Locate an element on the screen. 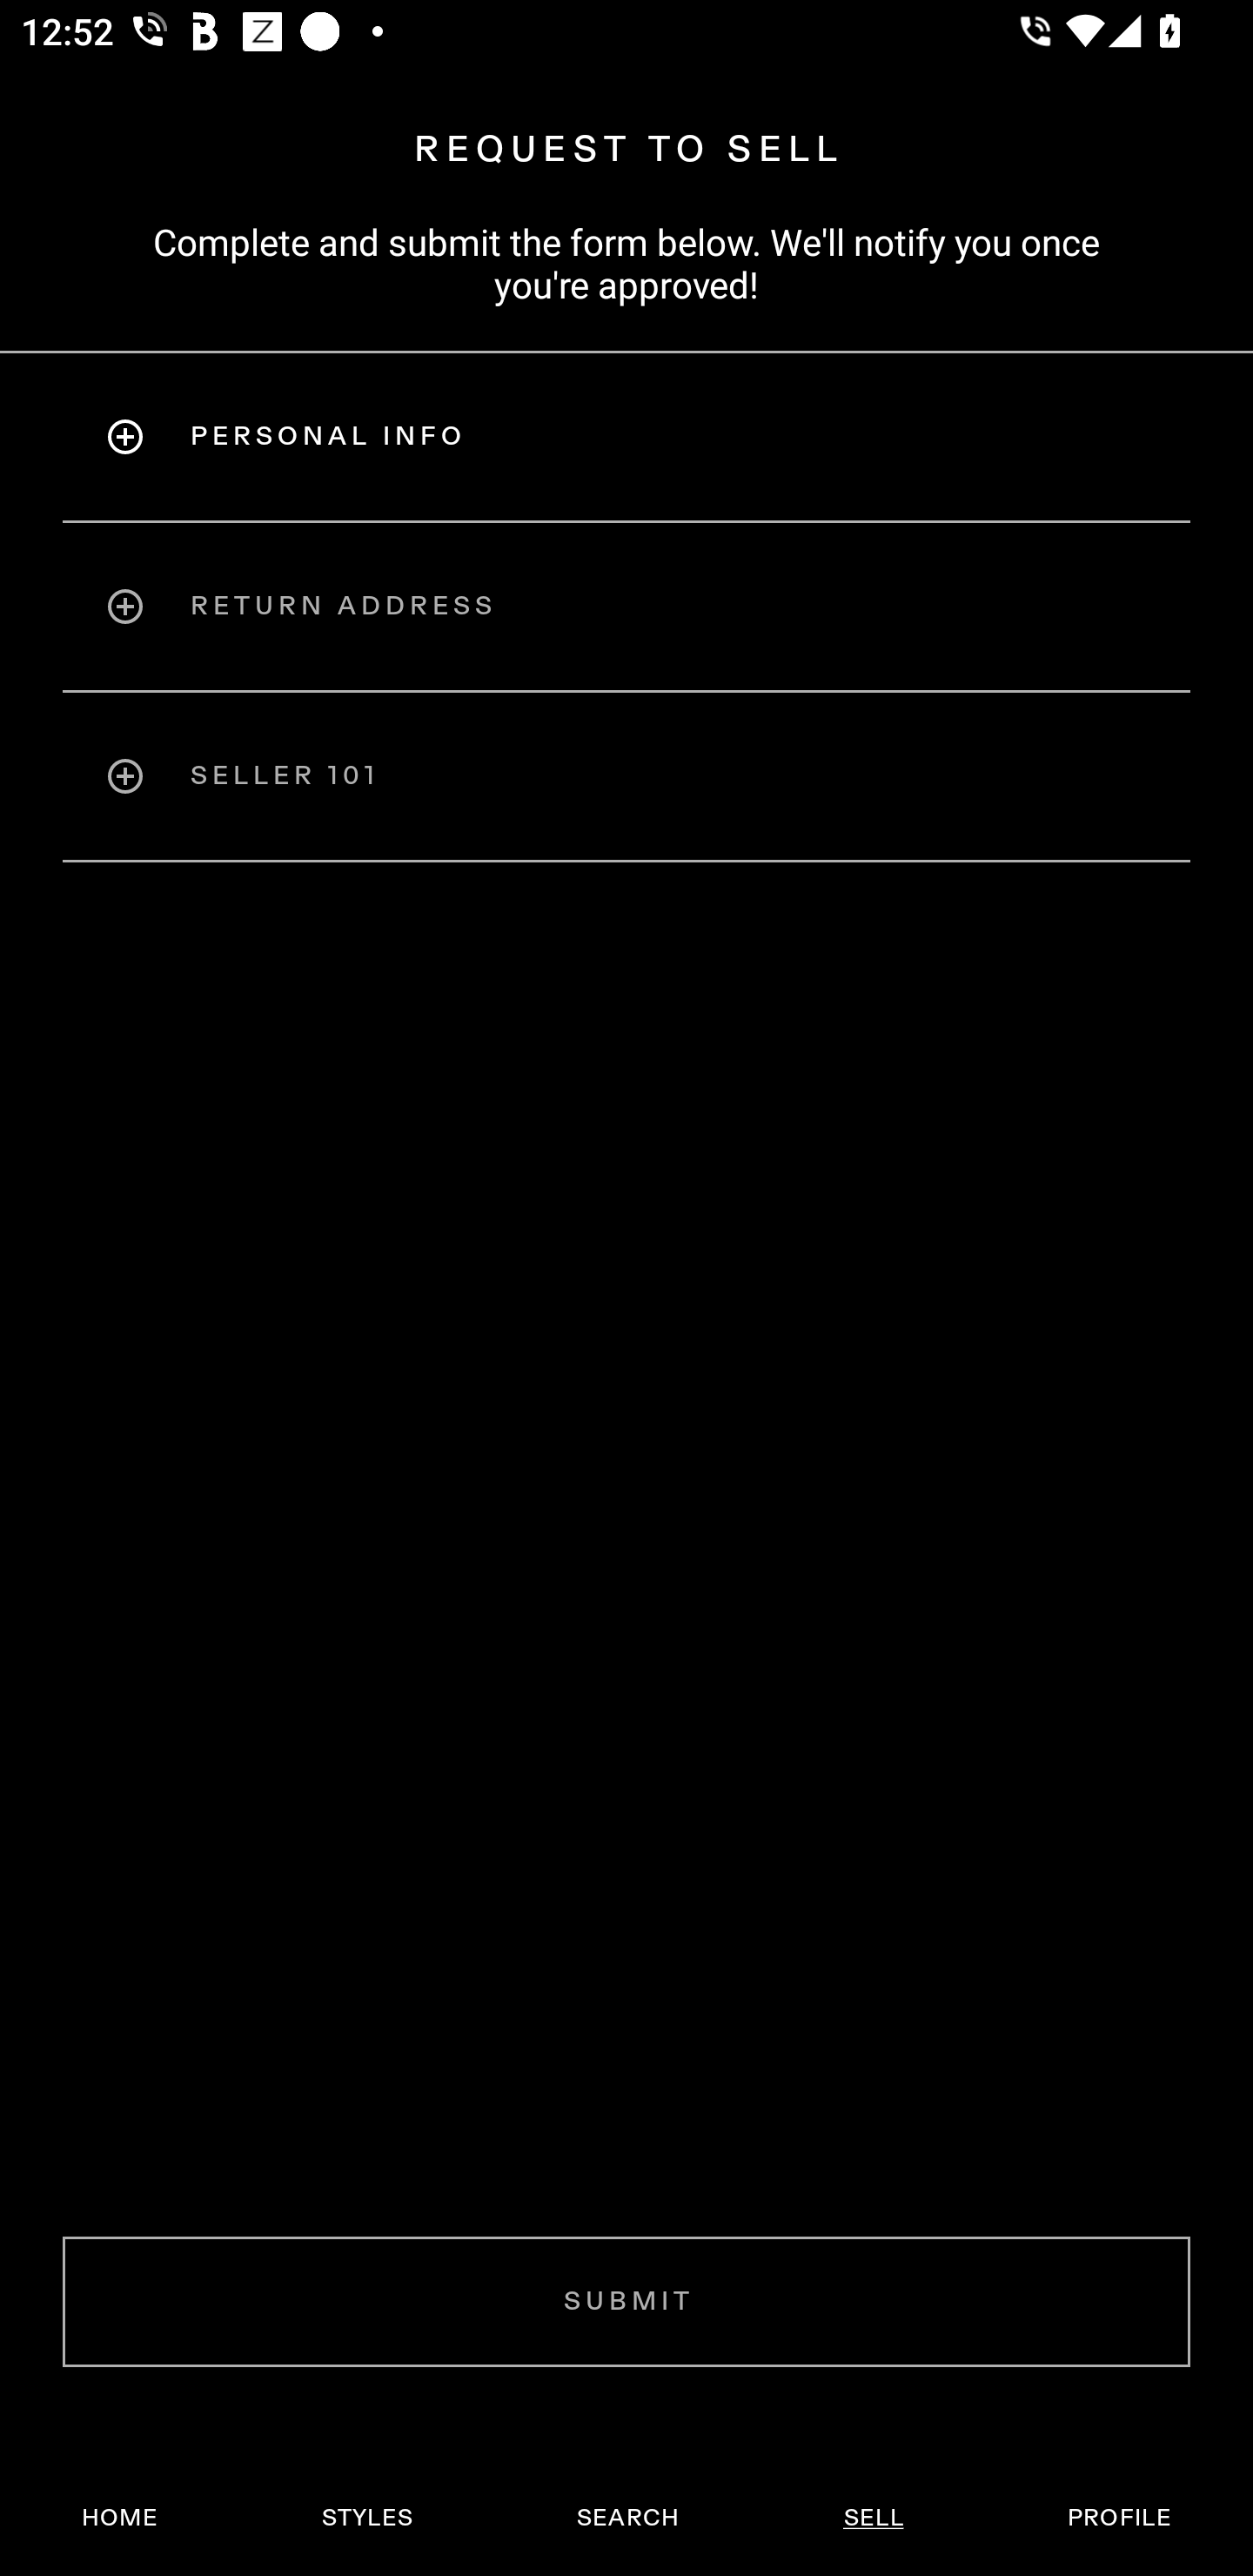 The height and width of the screenshot is (2576, 1253). PROFILE is located at coordinates (1119, 2518).